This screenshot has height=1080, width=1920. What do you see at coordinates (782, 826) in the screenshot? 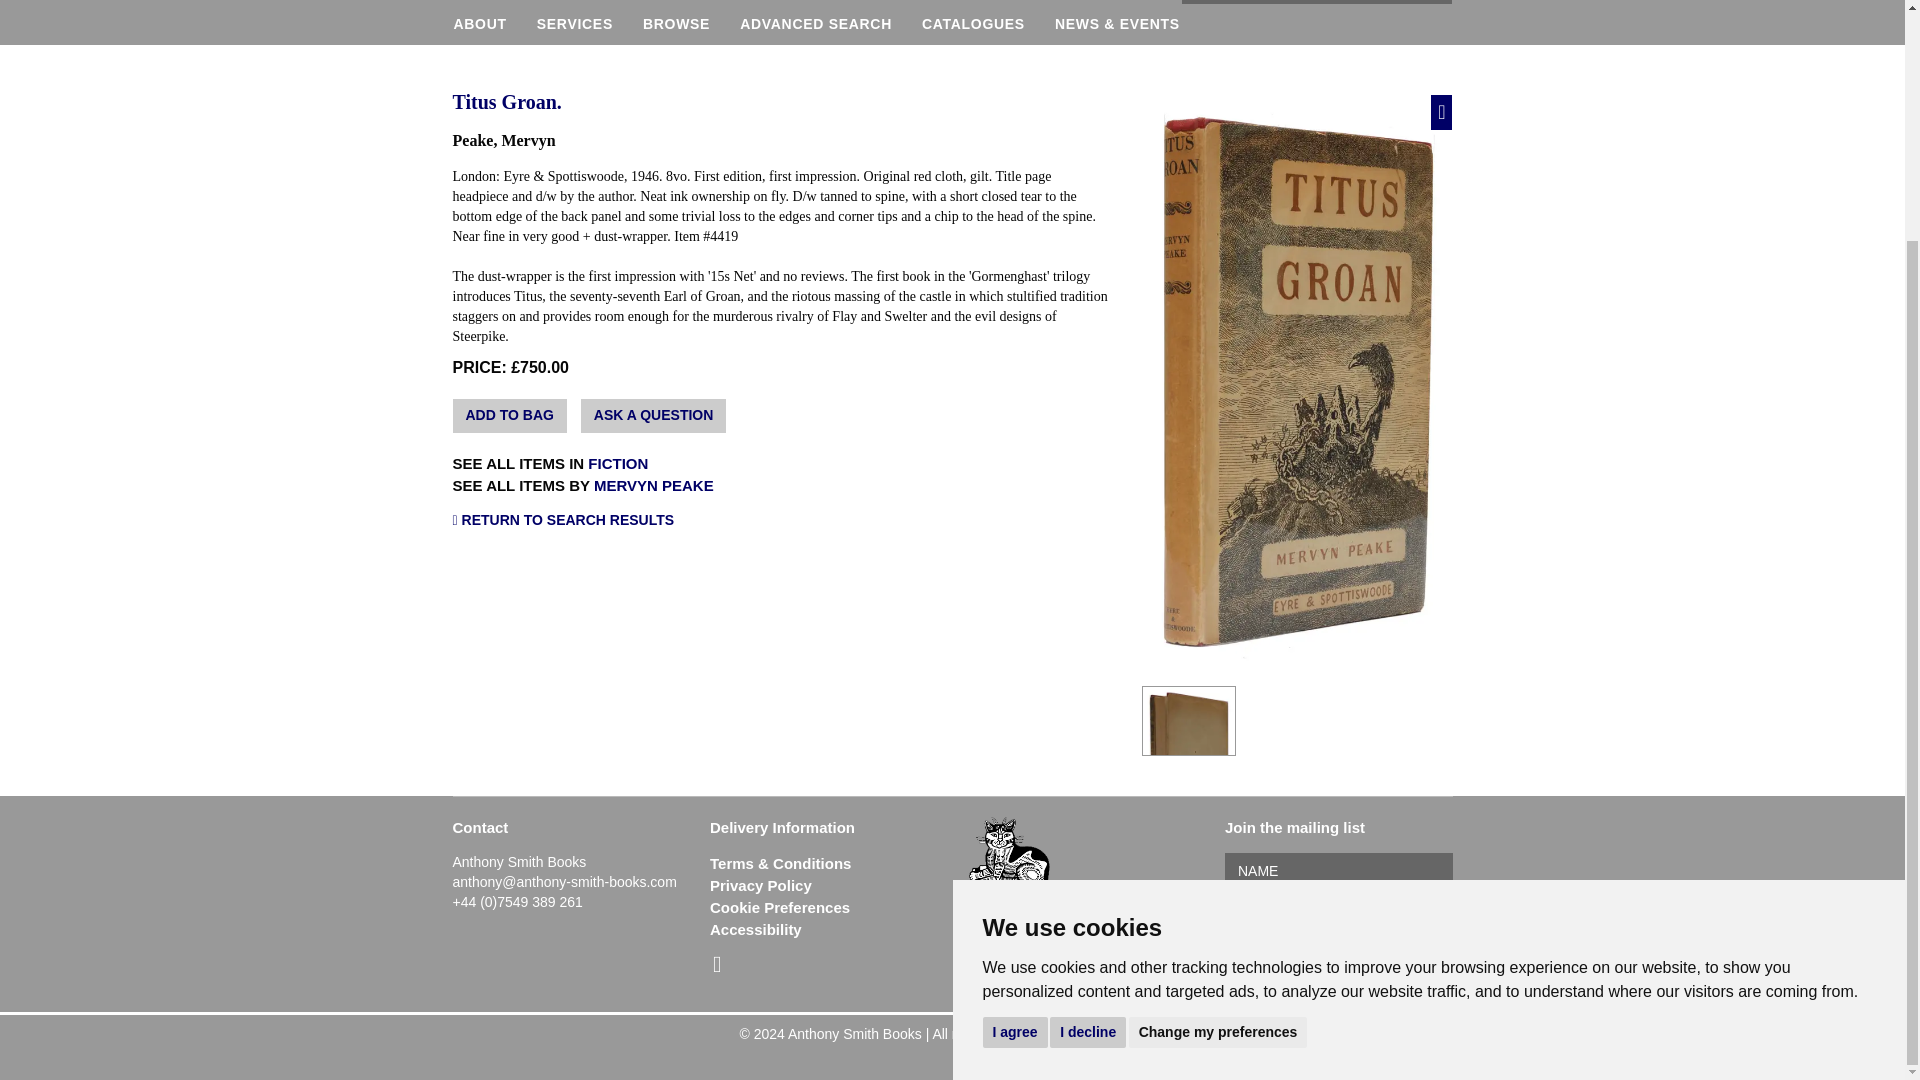
I see `Delivery Information` at bounding box center [782, 826].